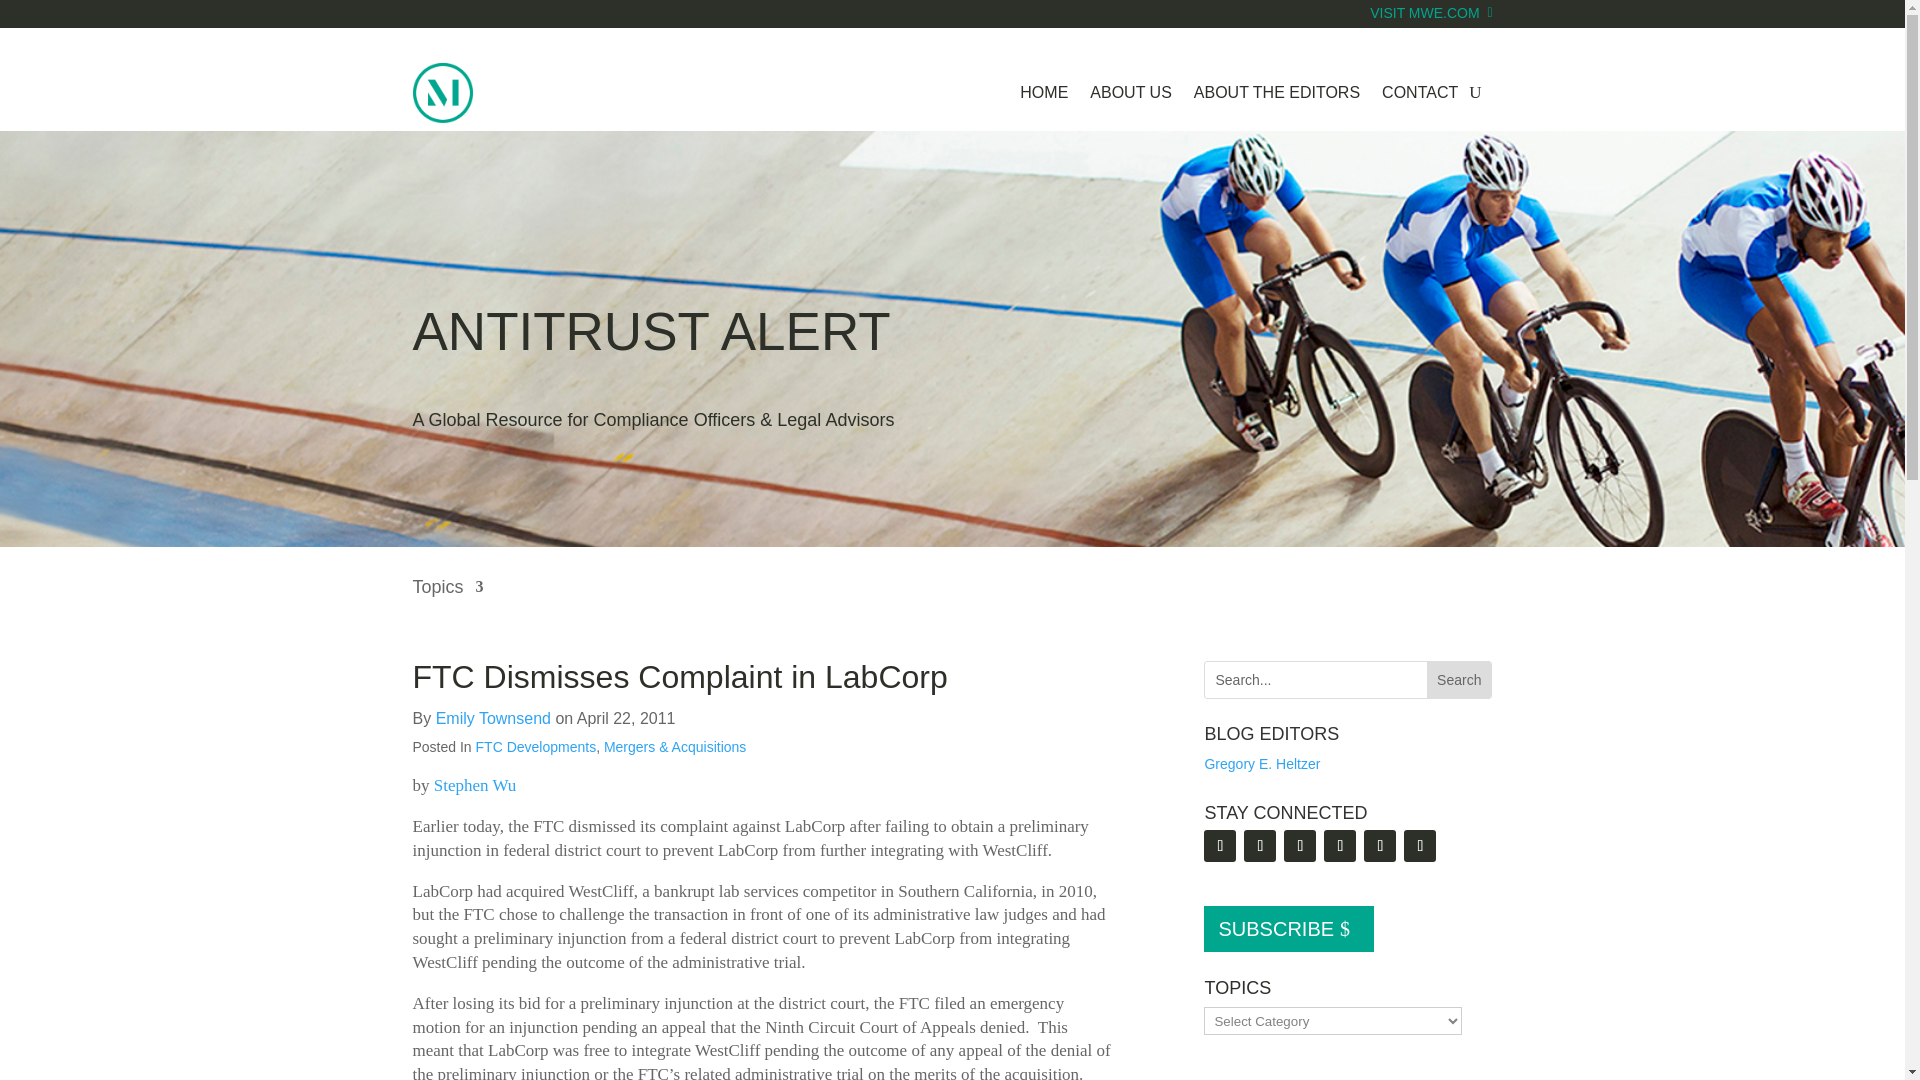  Describe the element at coordinates (1130, 92) in the screenshot. I see `ABOUT US` at that location.